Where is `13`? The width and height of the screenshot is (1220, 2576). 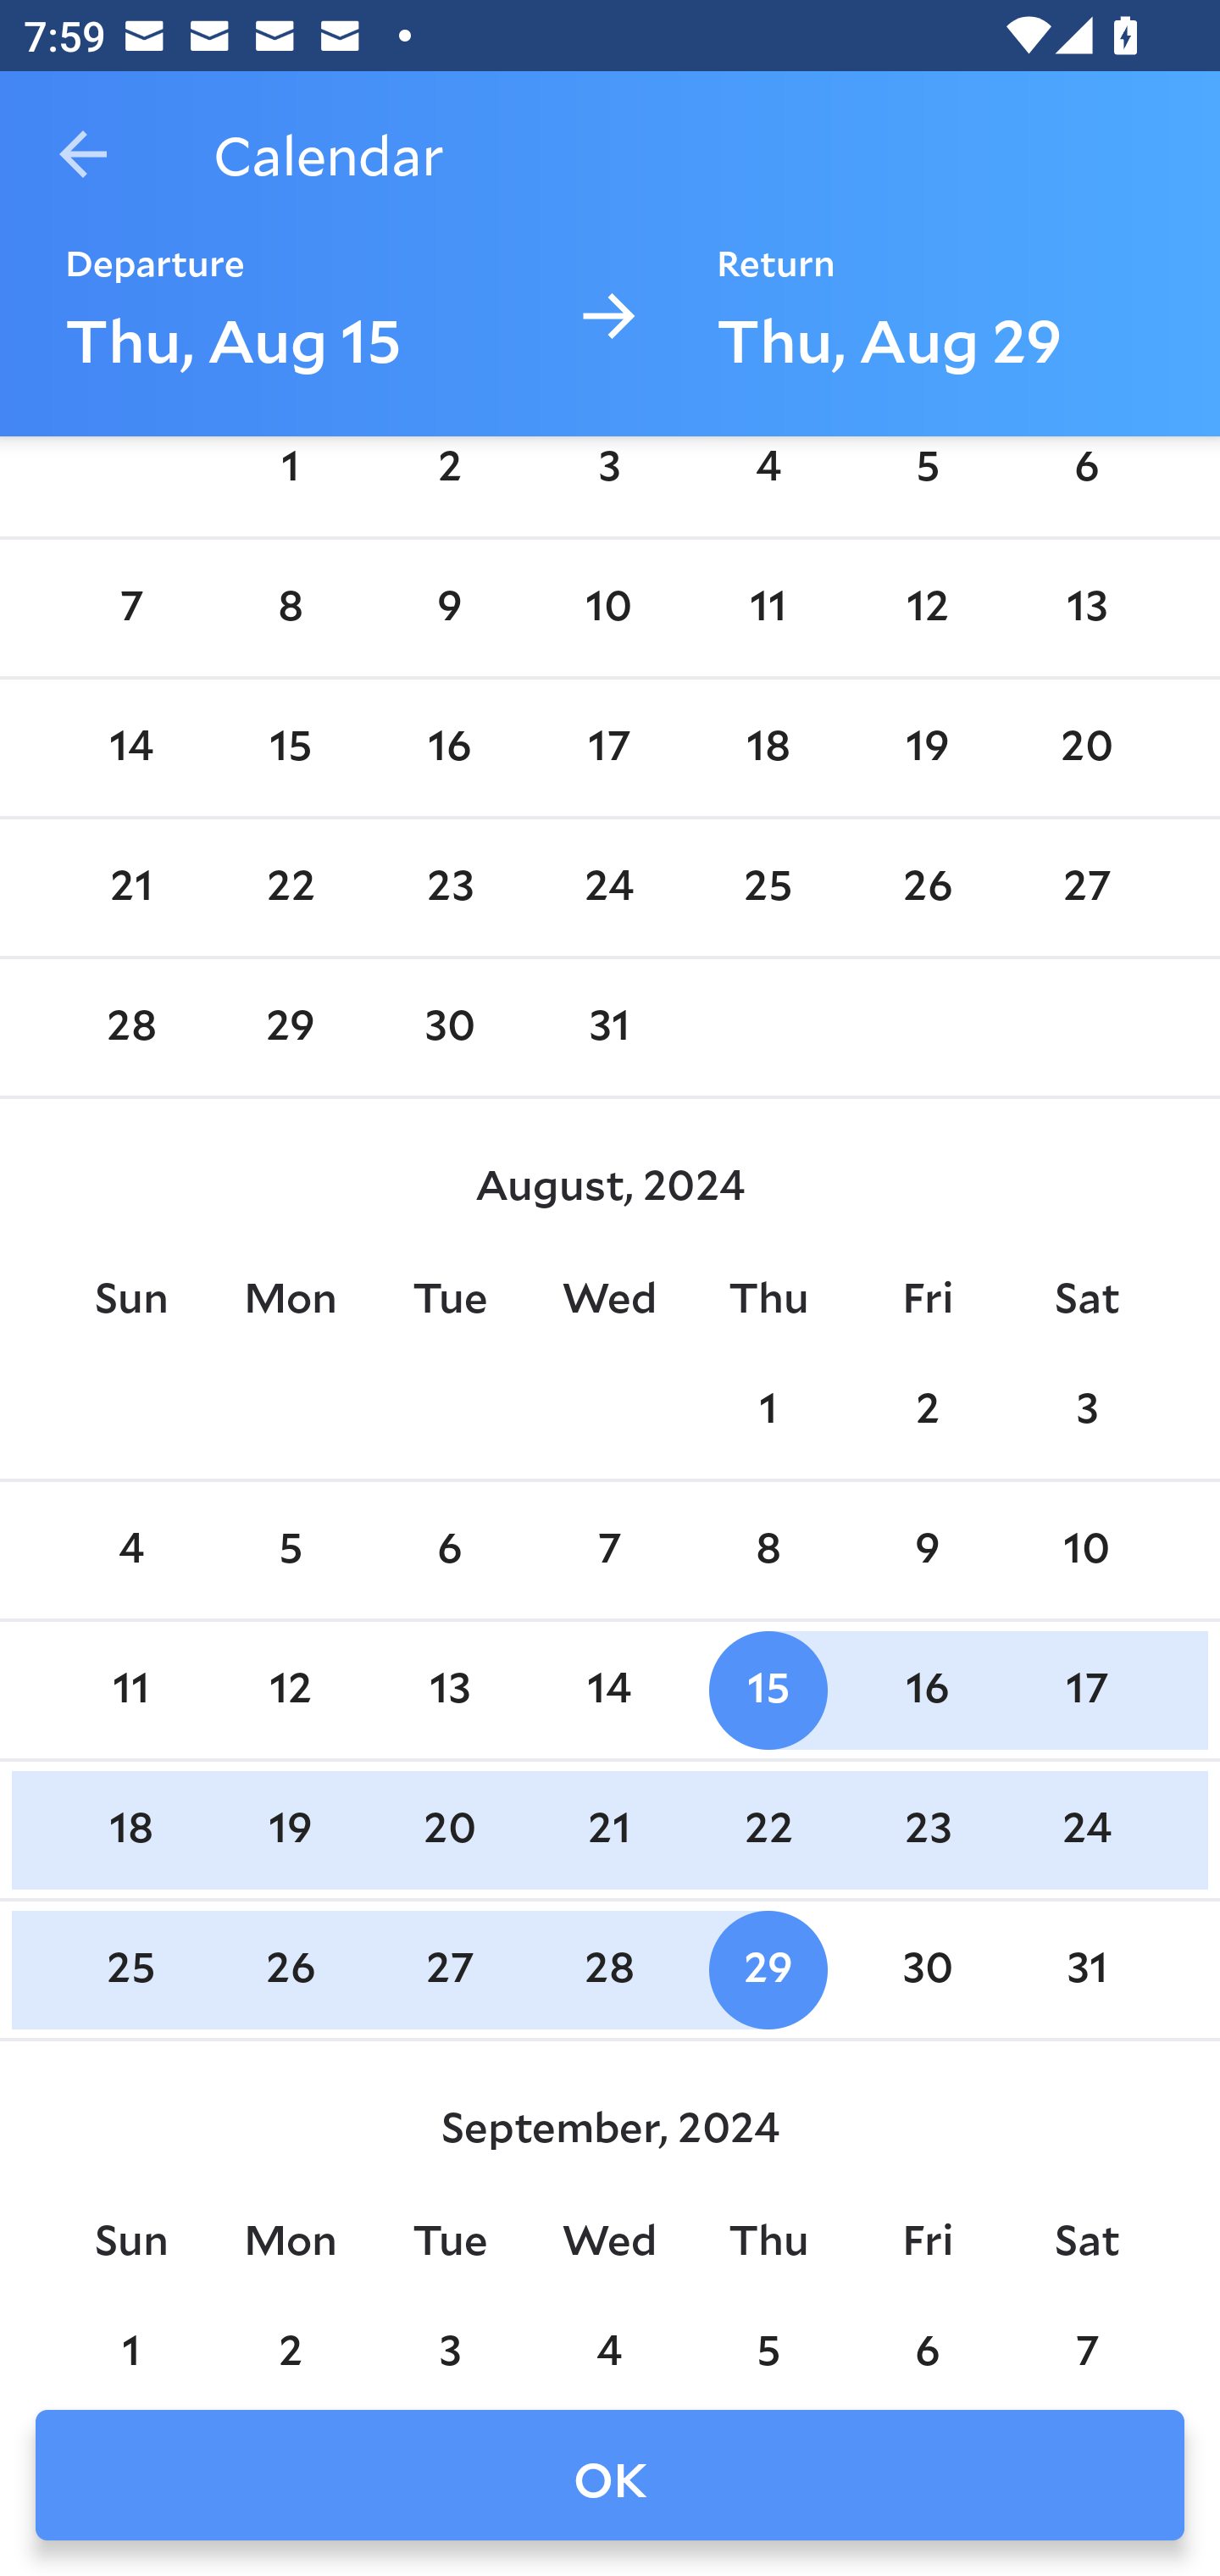
13 is located at coordinates (449, 1690).